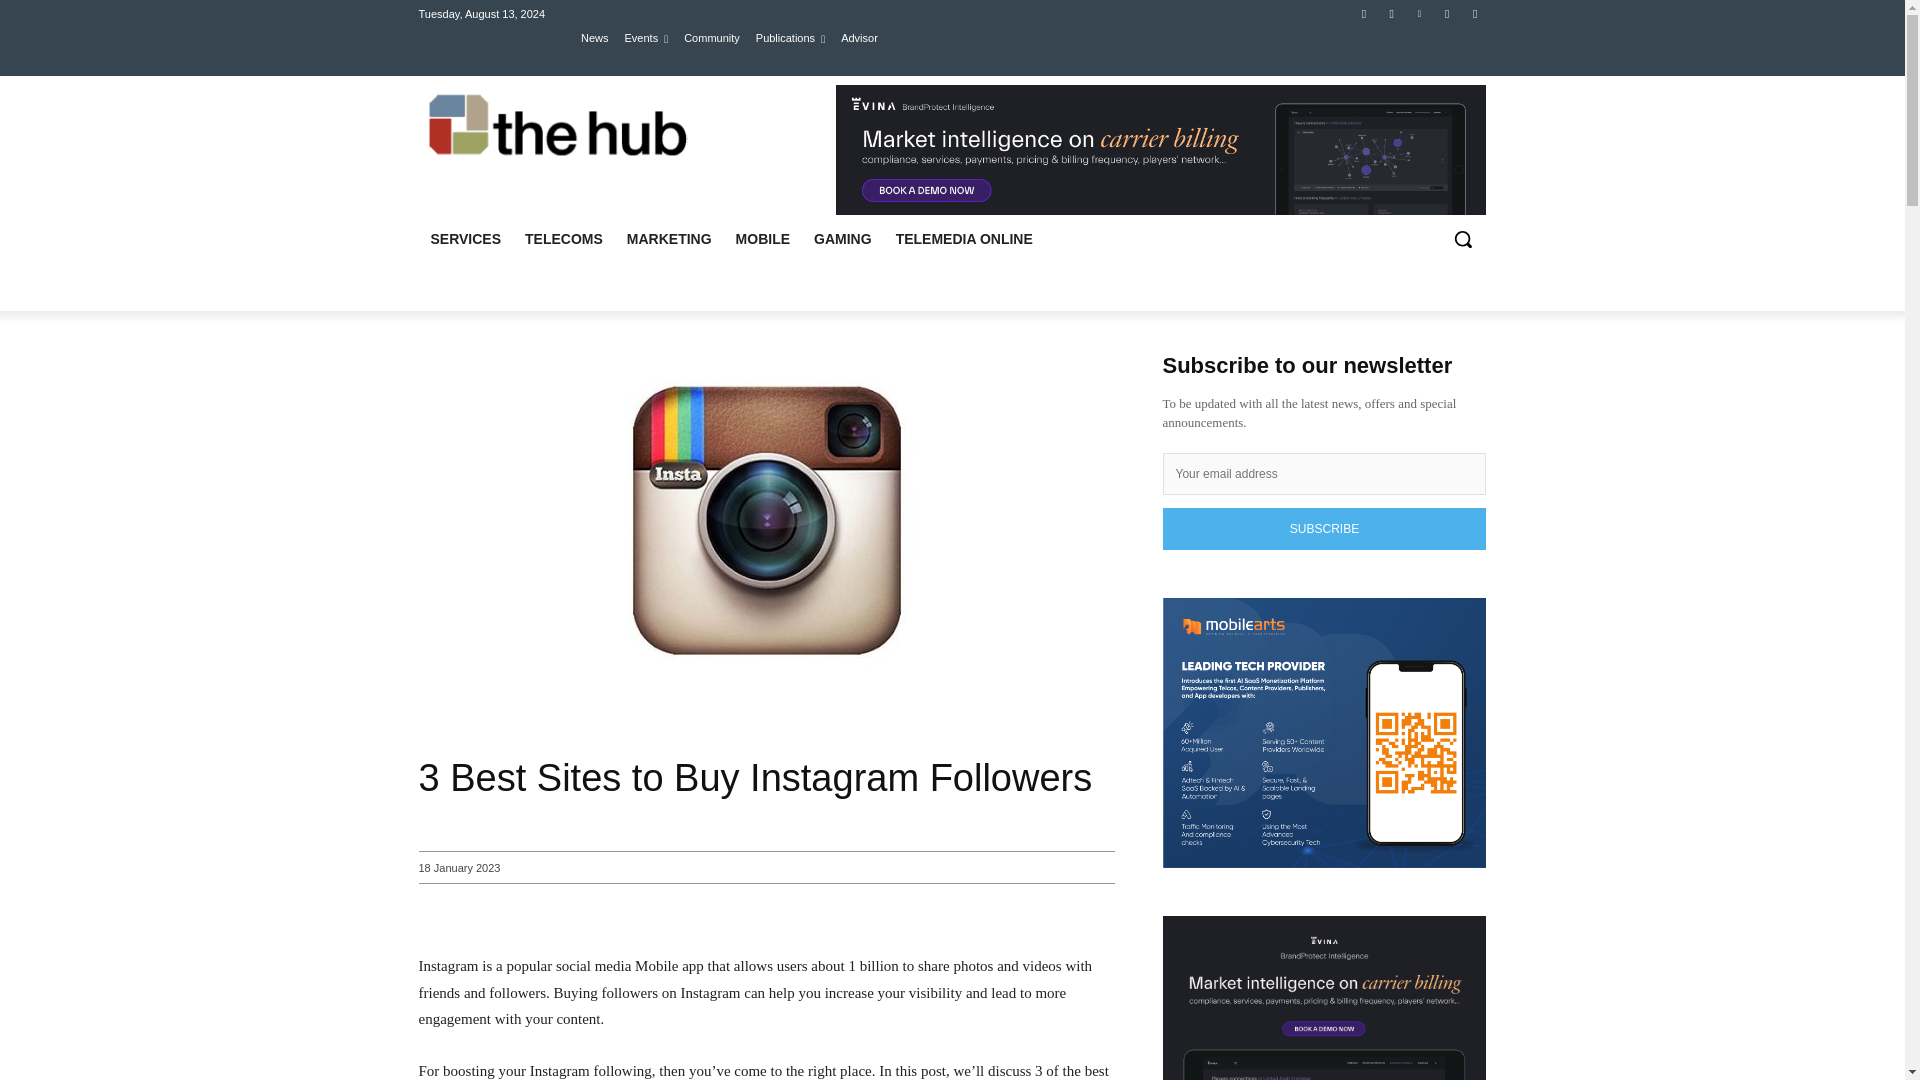 This screenshot has width=1920, height=1080. I want to click on Youtube, so click(1448, 13).